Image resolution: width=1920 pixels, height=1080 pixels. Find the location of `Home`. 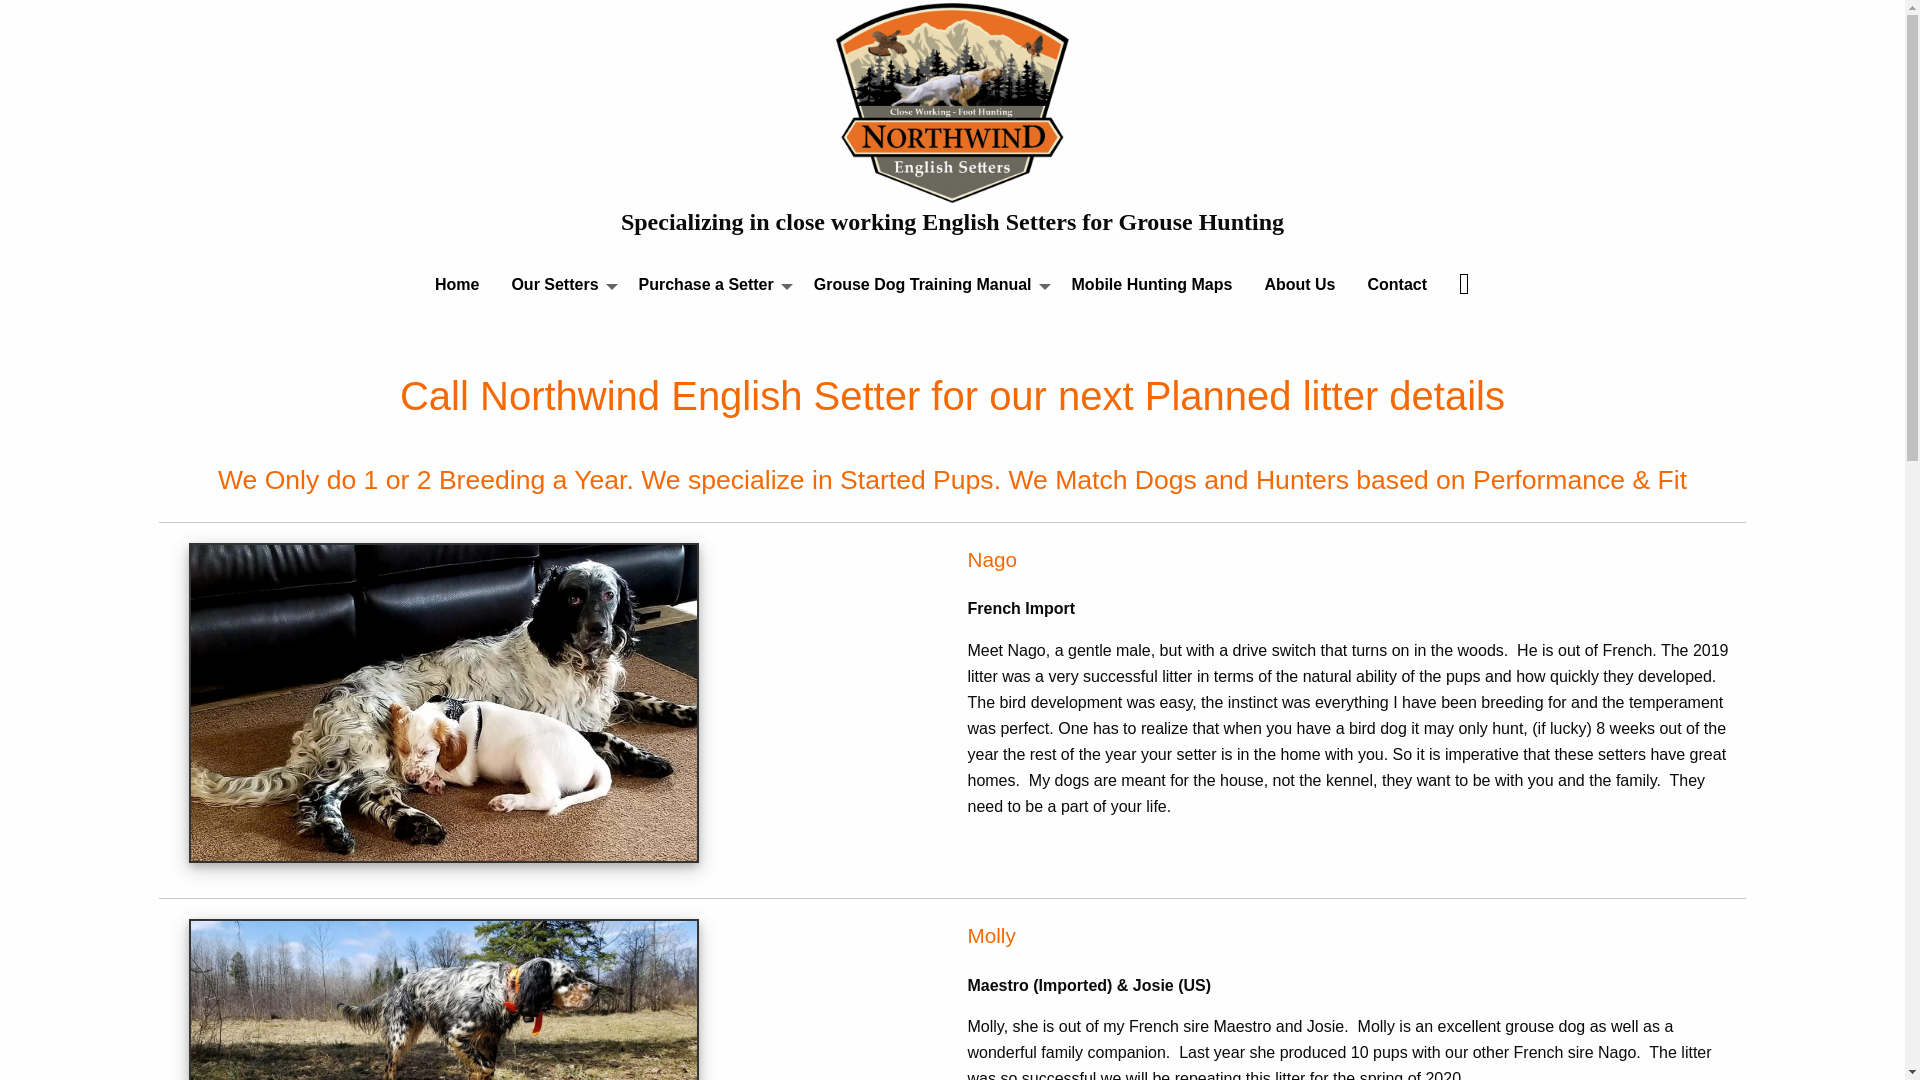

Home is located at coordinates (456, 287).